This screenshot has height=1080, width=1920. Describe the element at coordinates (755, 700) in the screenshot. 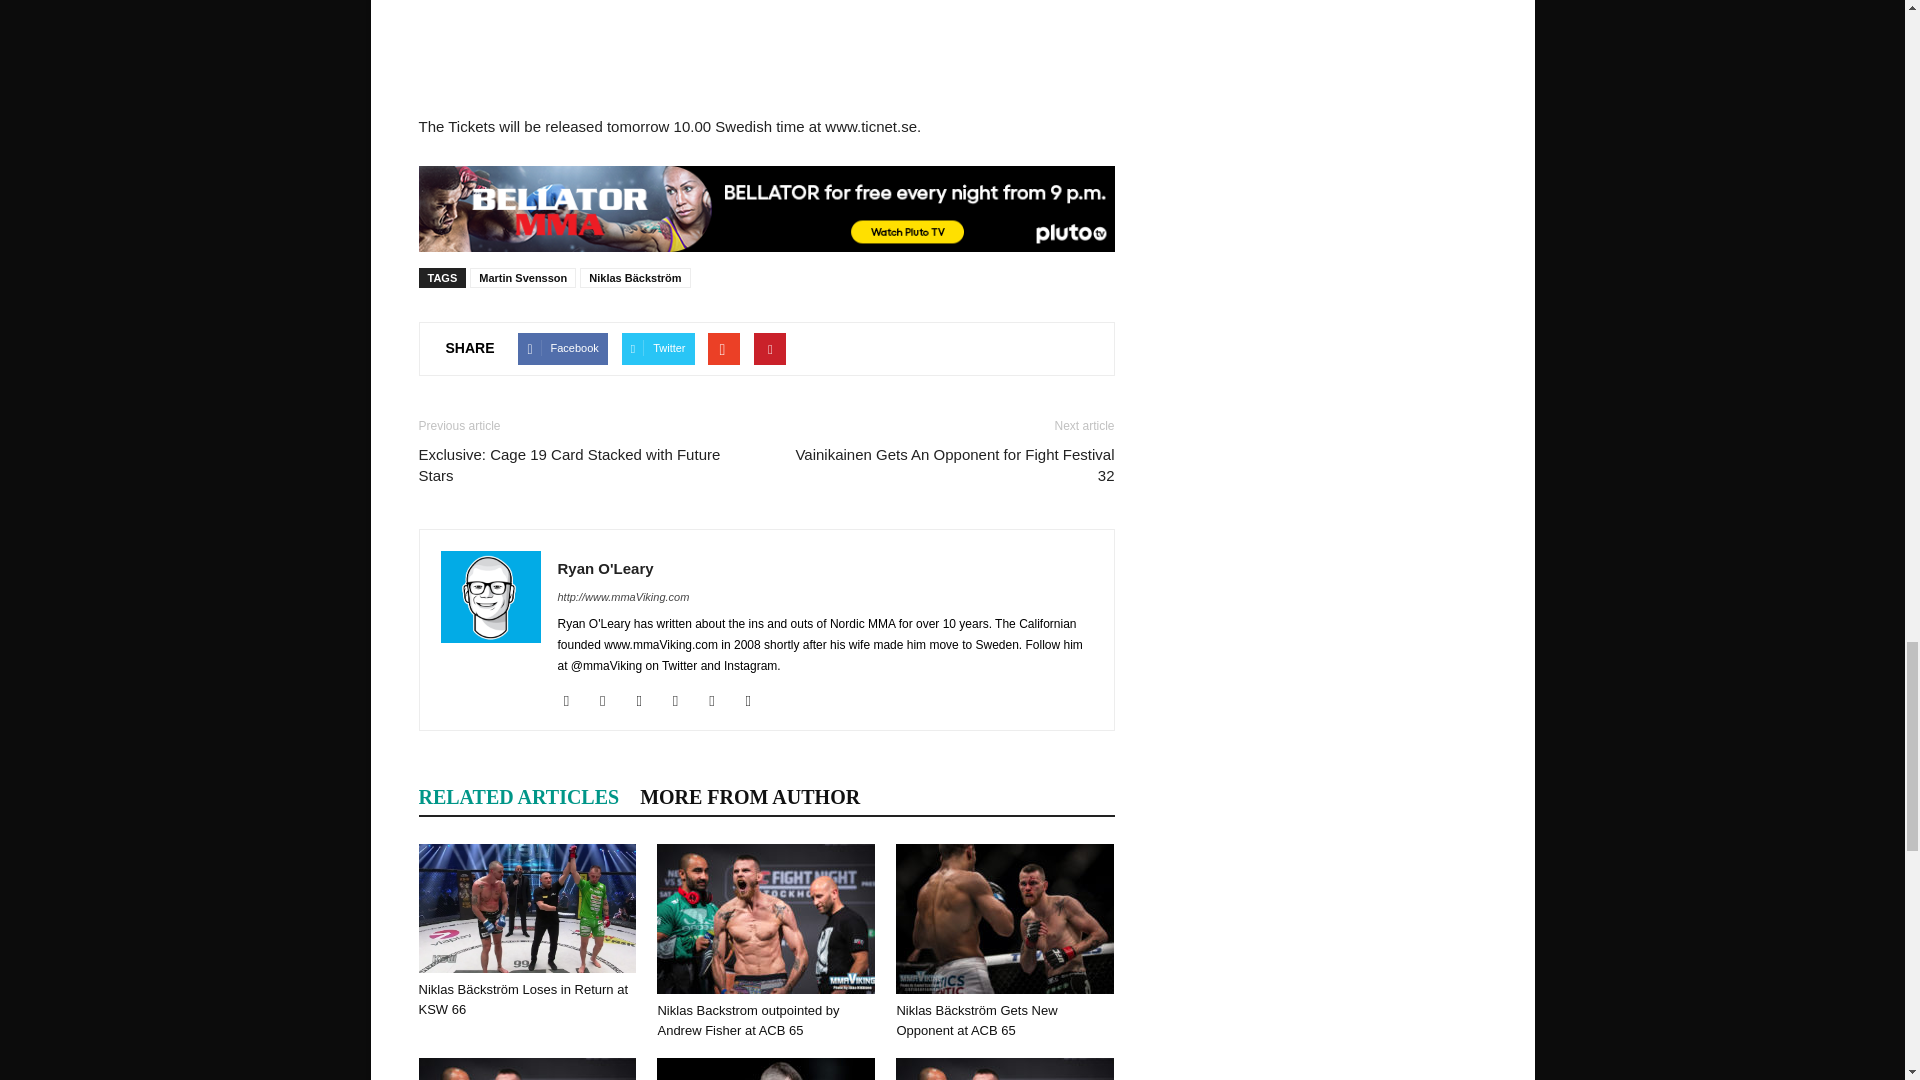

I see `Youtube` at that location.